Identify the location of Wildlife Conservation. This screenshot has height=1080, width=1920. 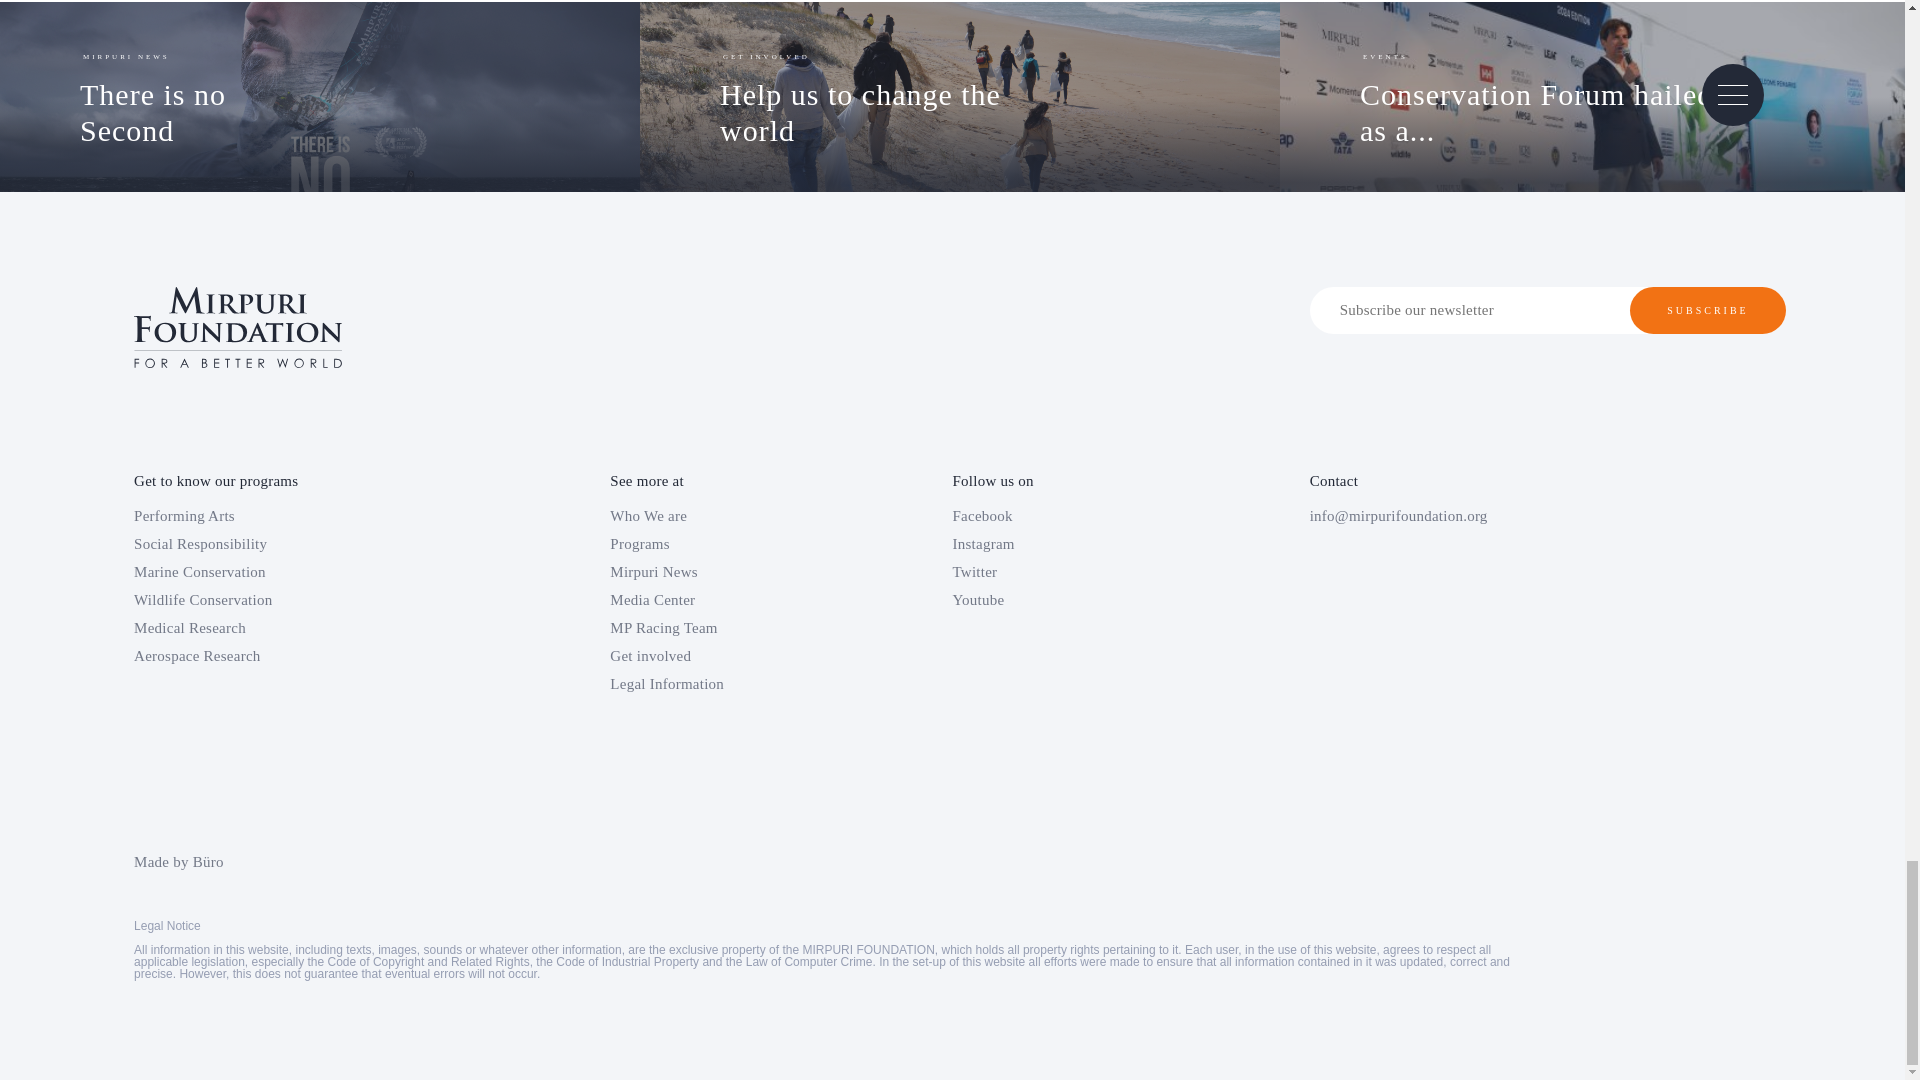
(1578, 96).